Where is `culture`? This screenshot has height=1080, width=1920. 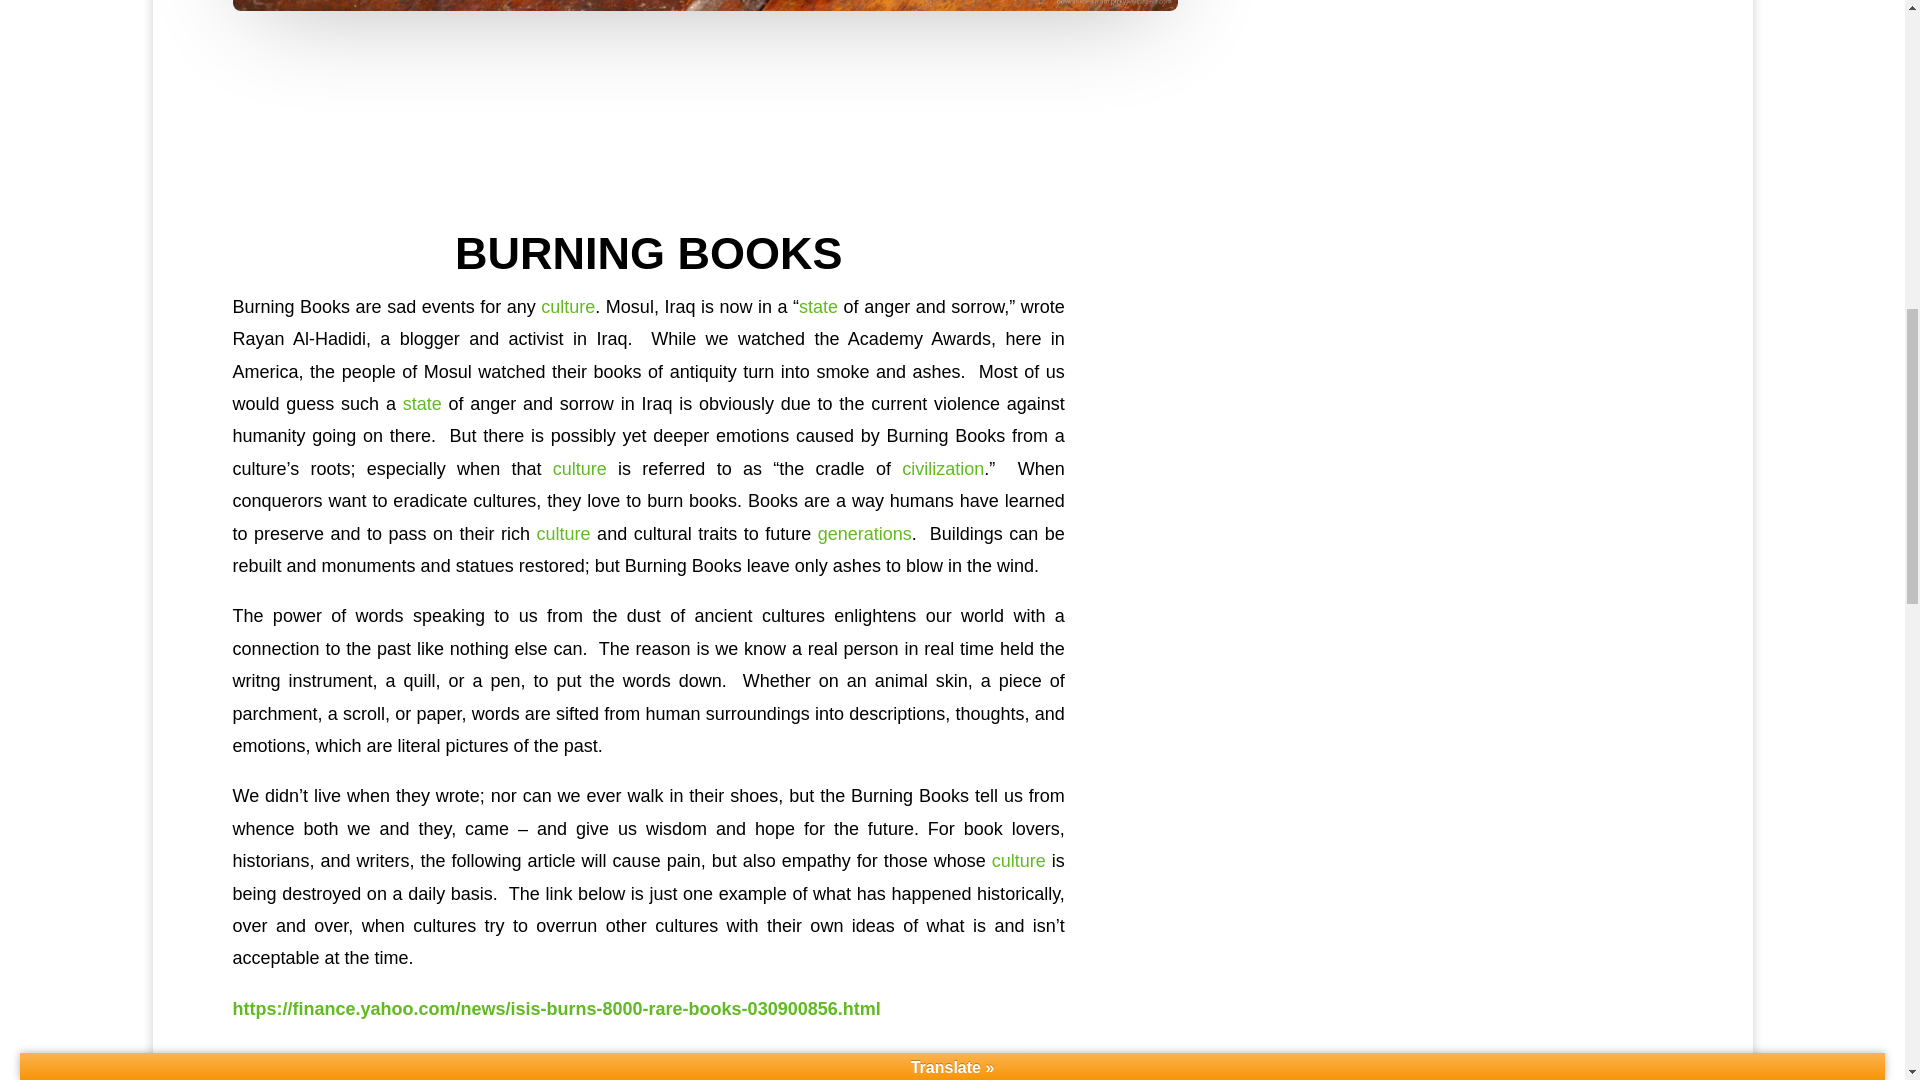 culture is located at coordinates (579, 469).